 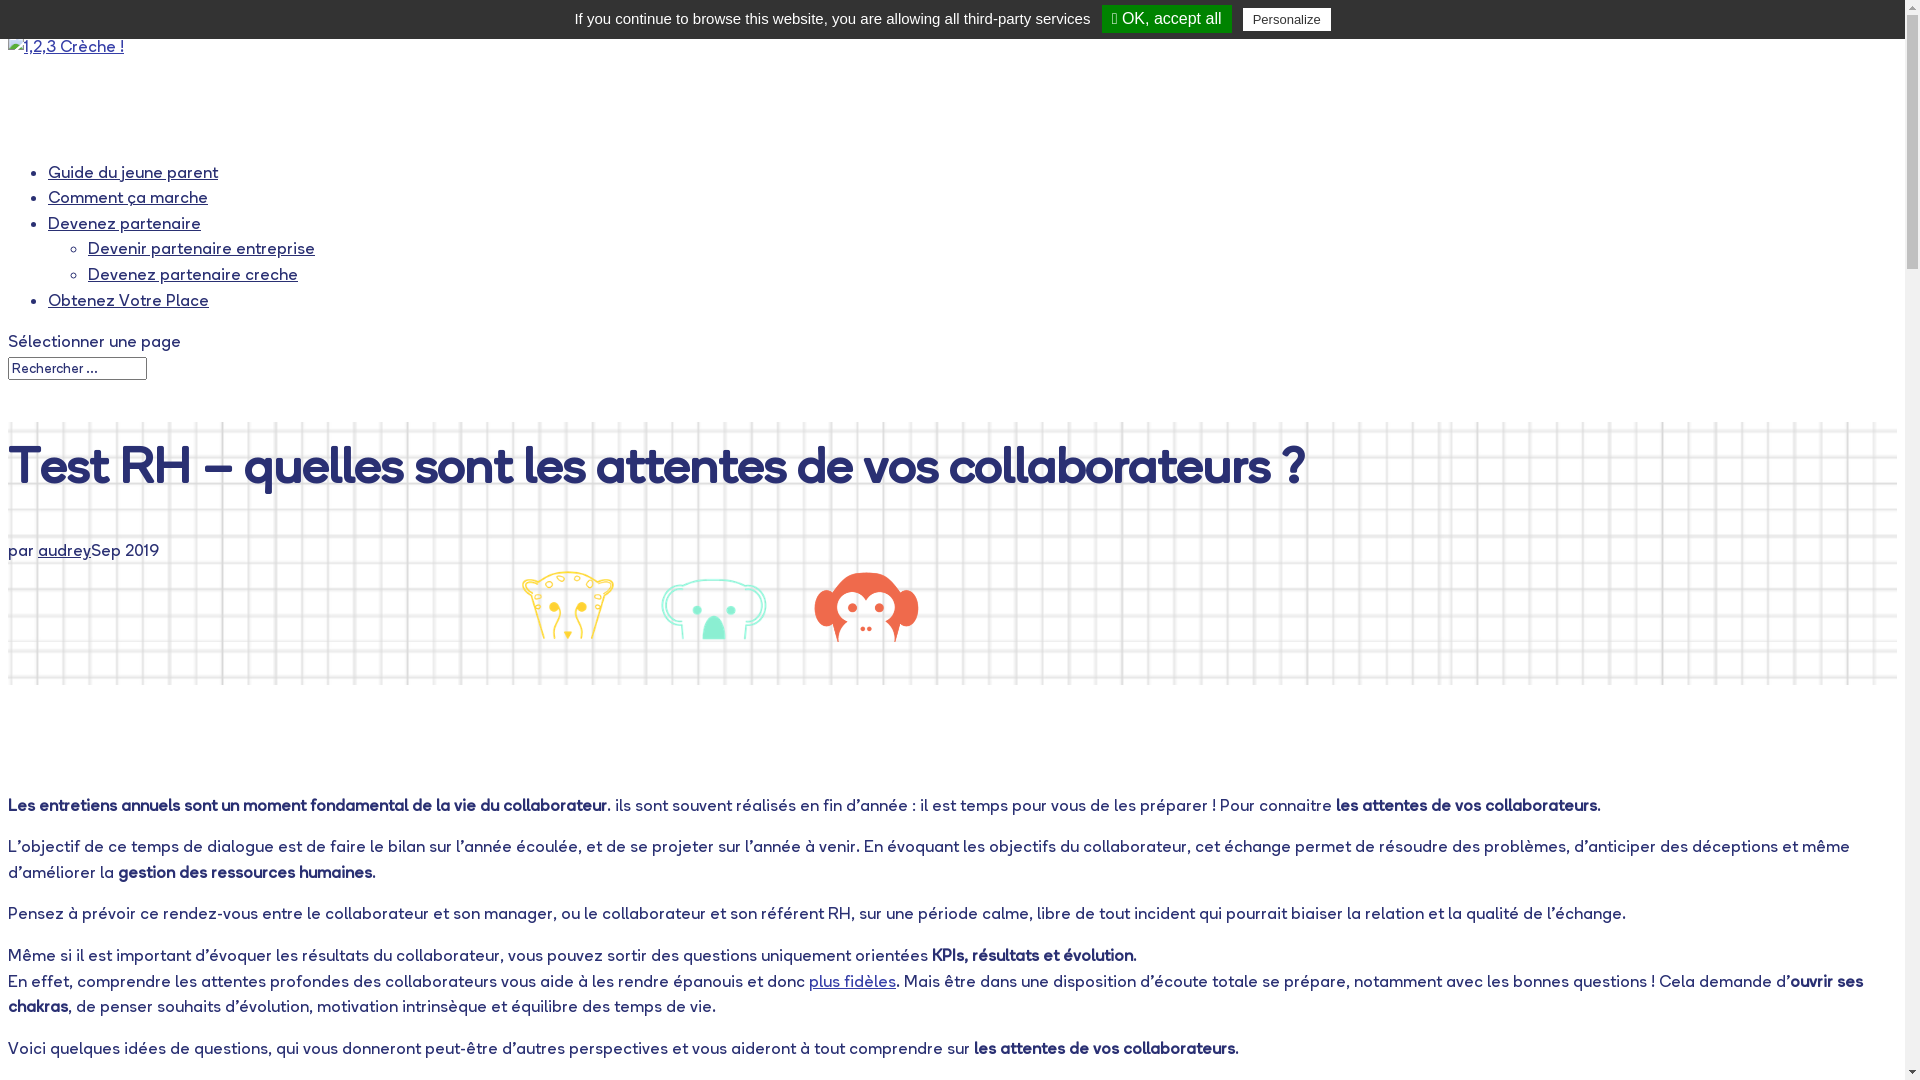 I want to click on Devenez partenaire creche, so click(x=193, y=274).